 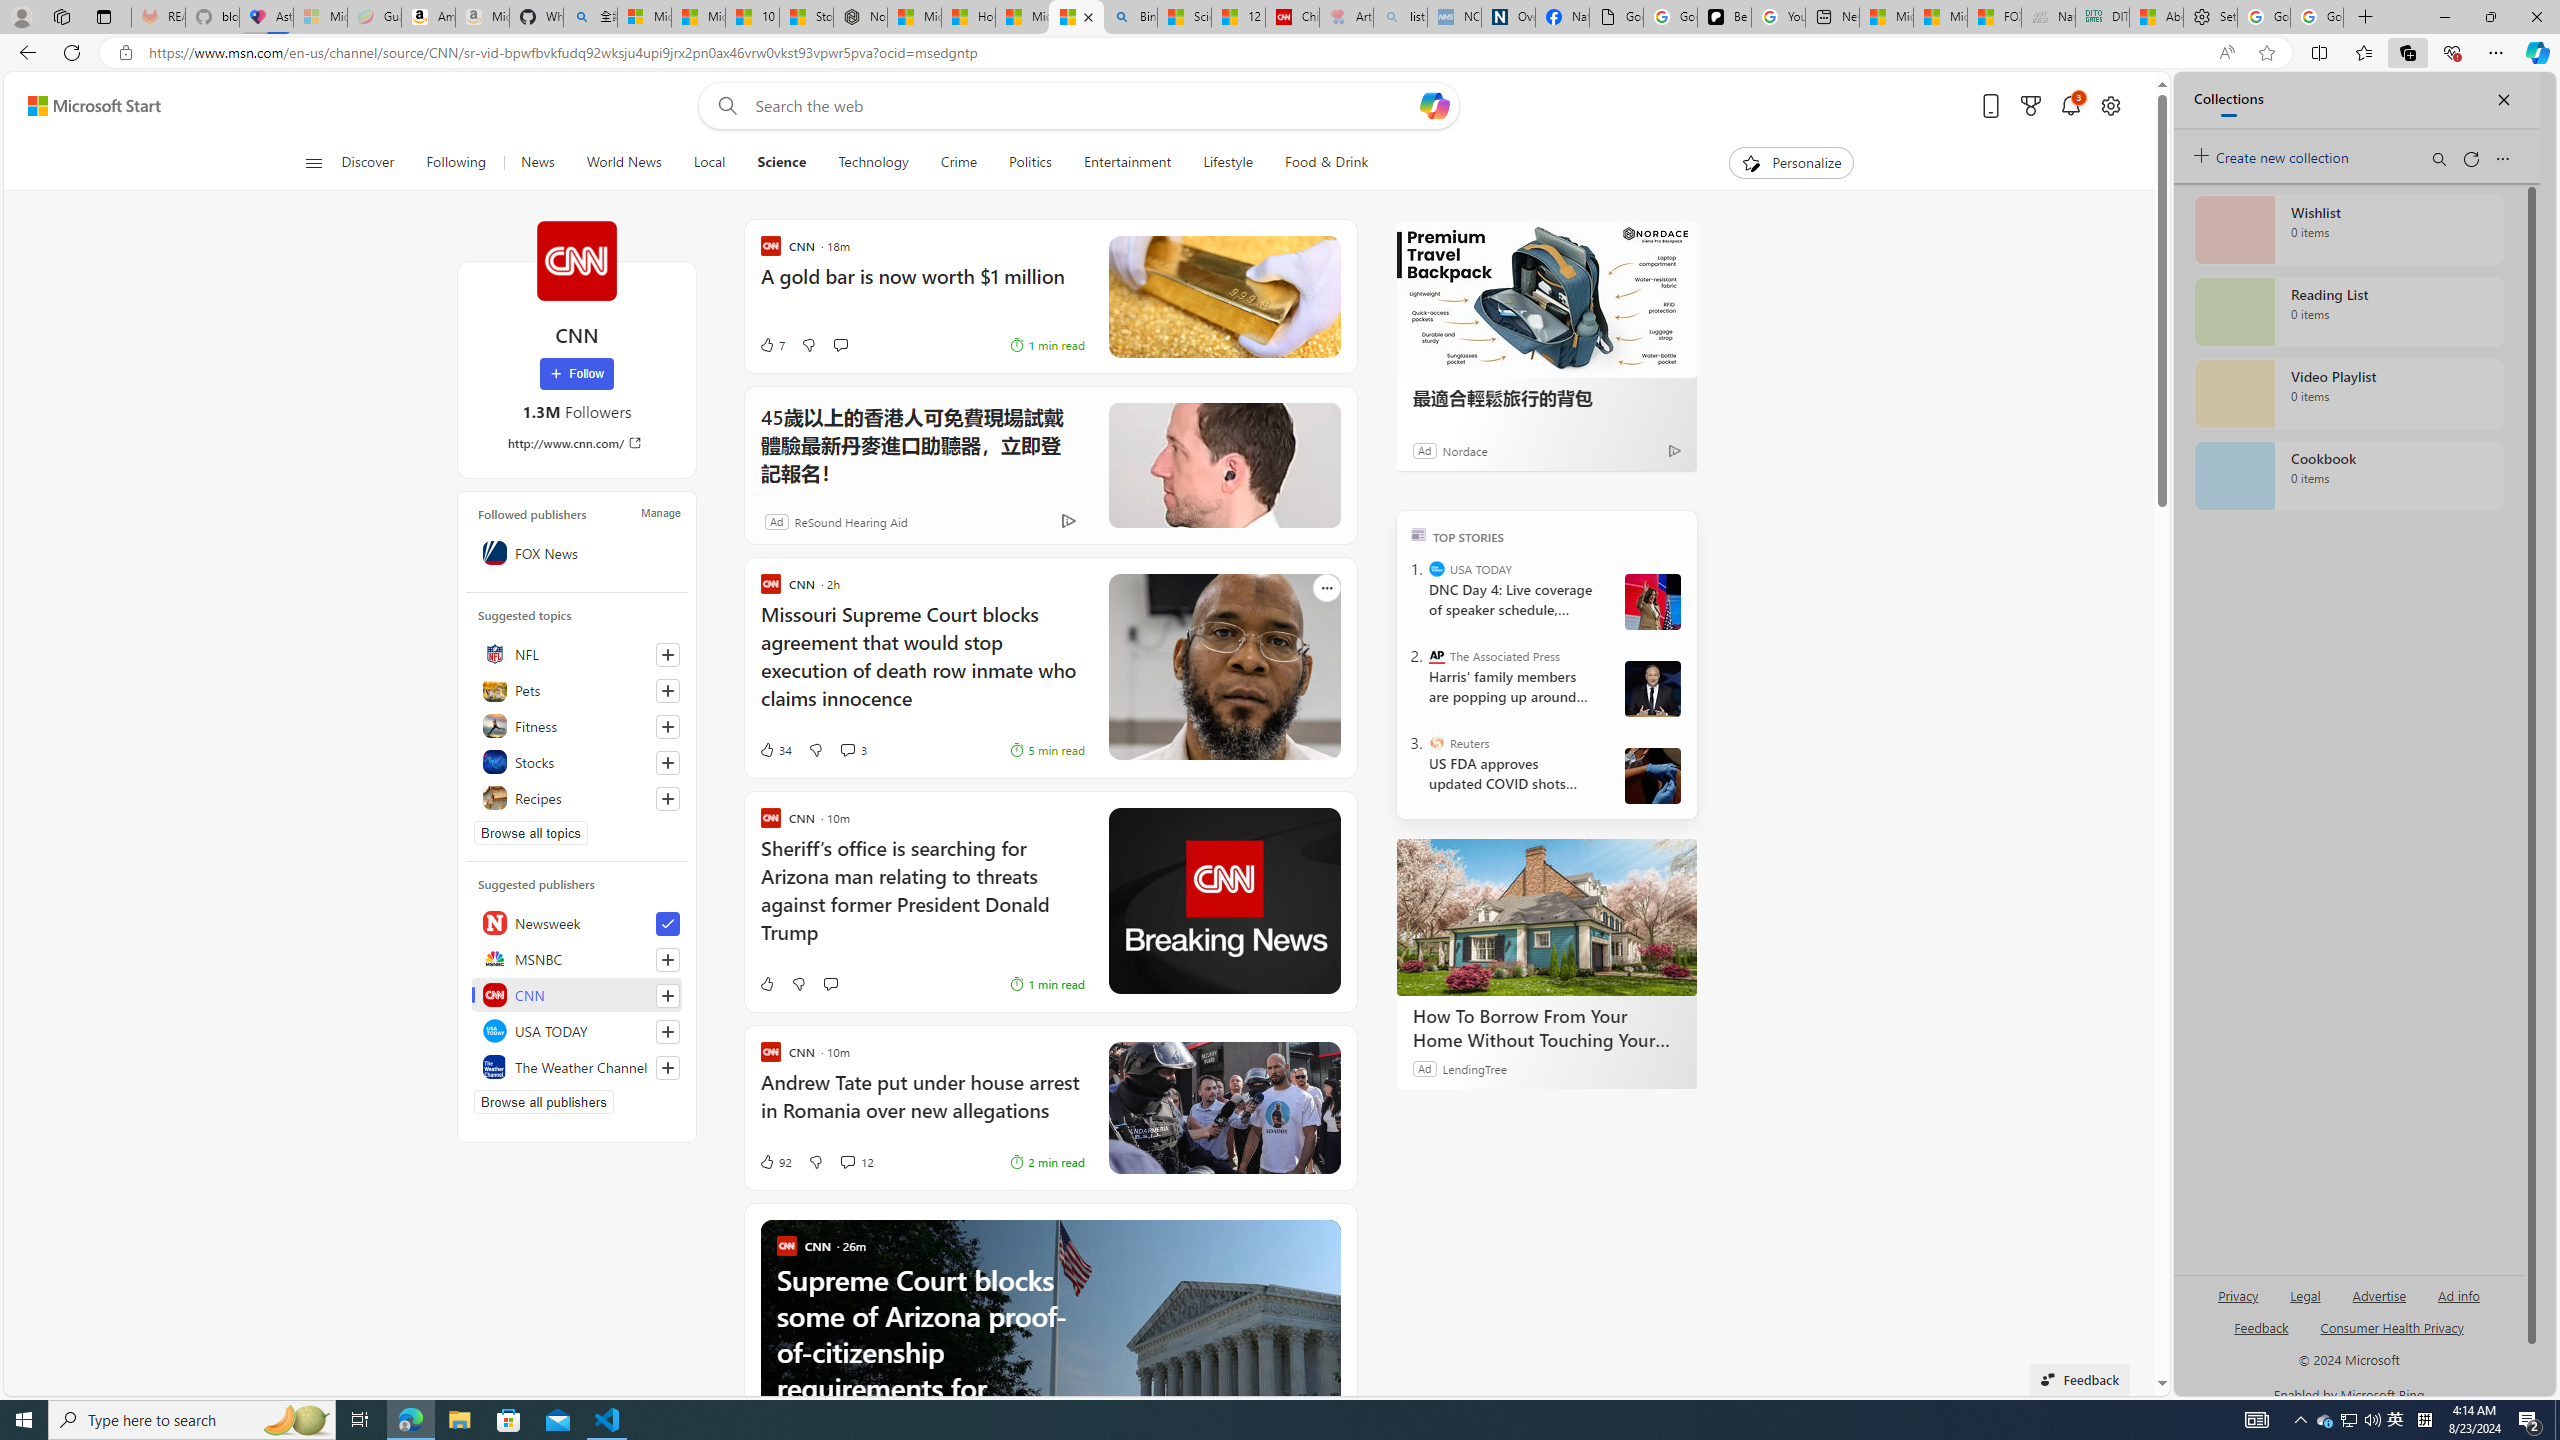 What do you see at coordinates (1346, 17) in the screenshot?
I see `Arthritis: Ask Health Professionals - Sleeping` at bounding box center [1346, 17].